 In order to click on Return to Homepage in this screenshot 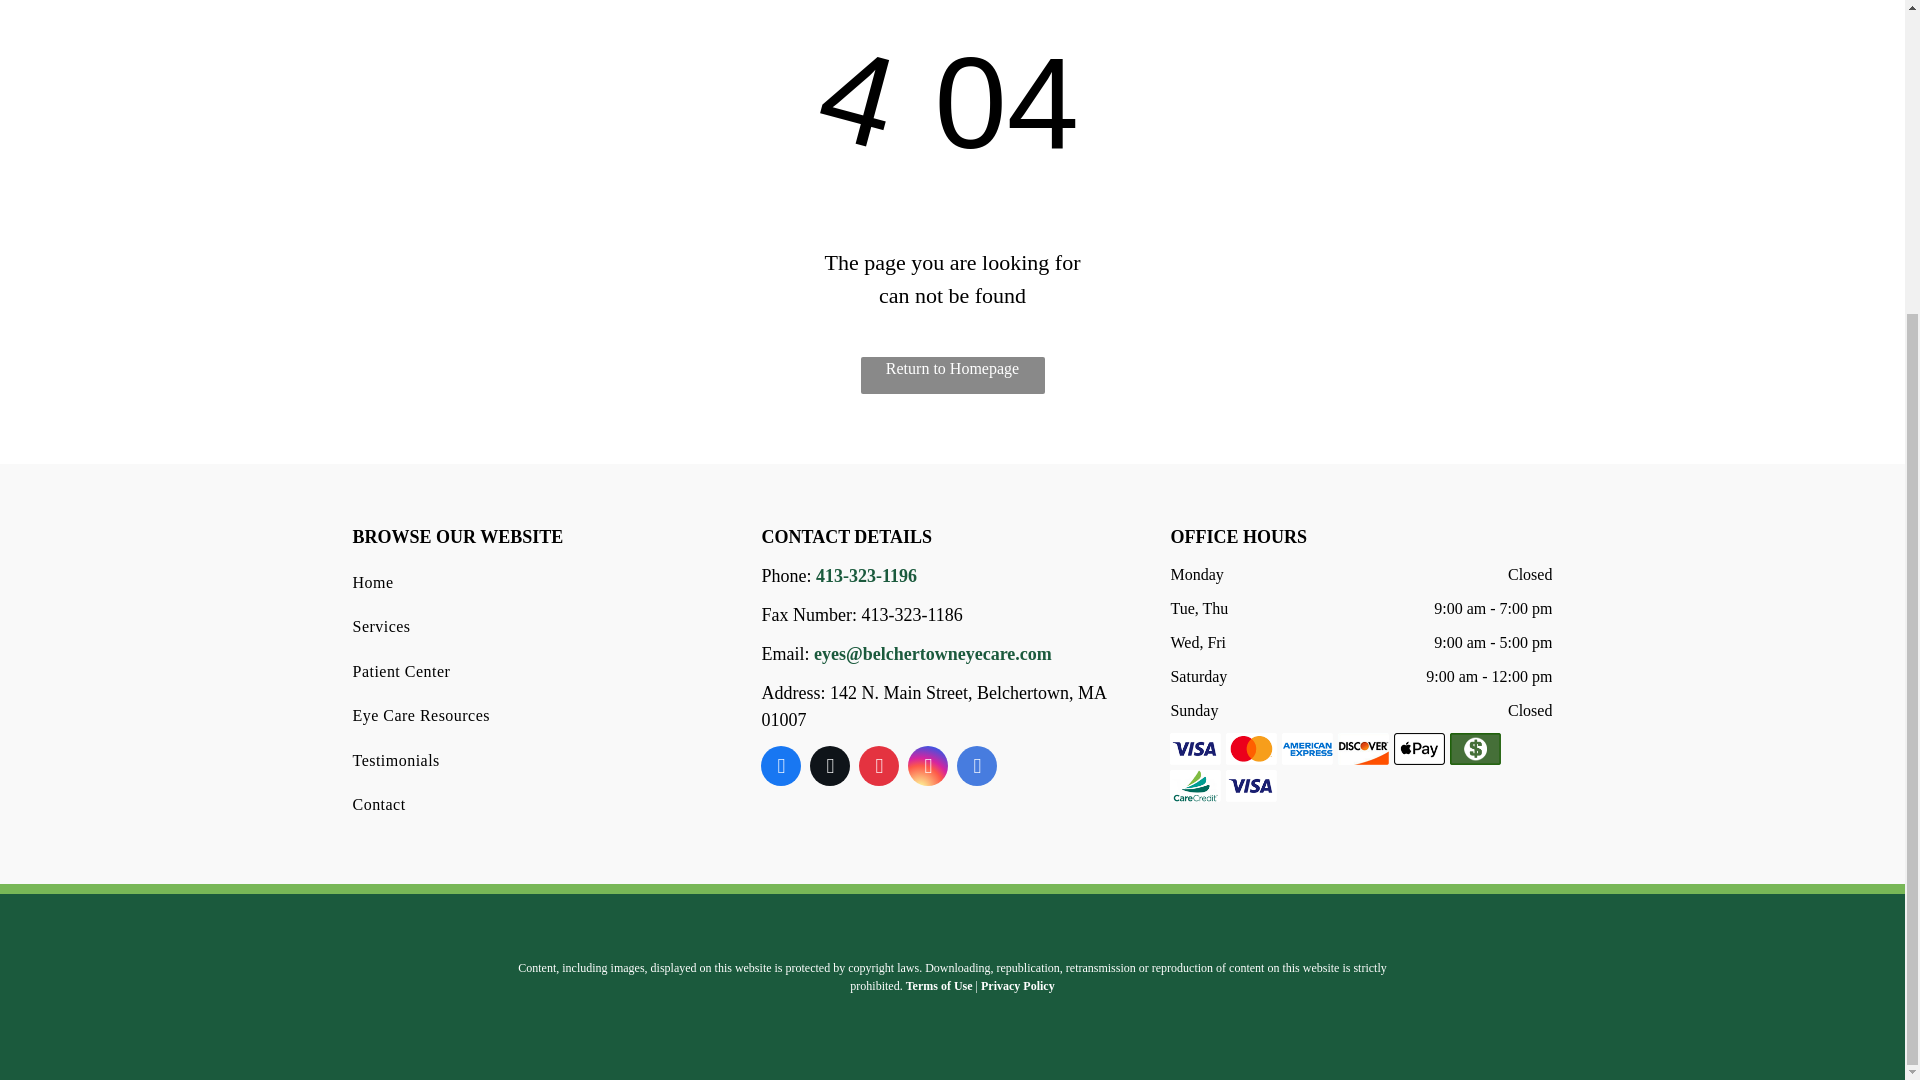, I will do `click(952, 376)`.